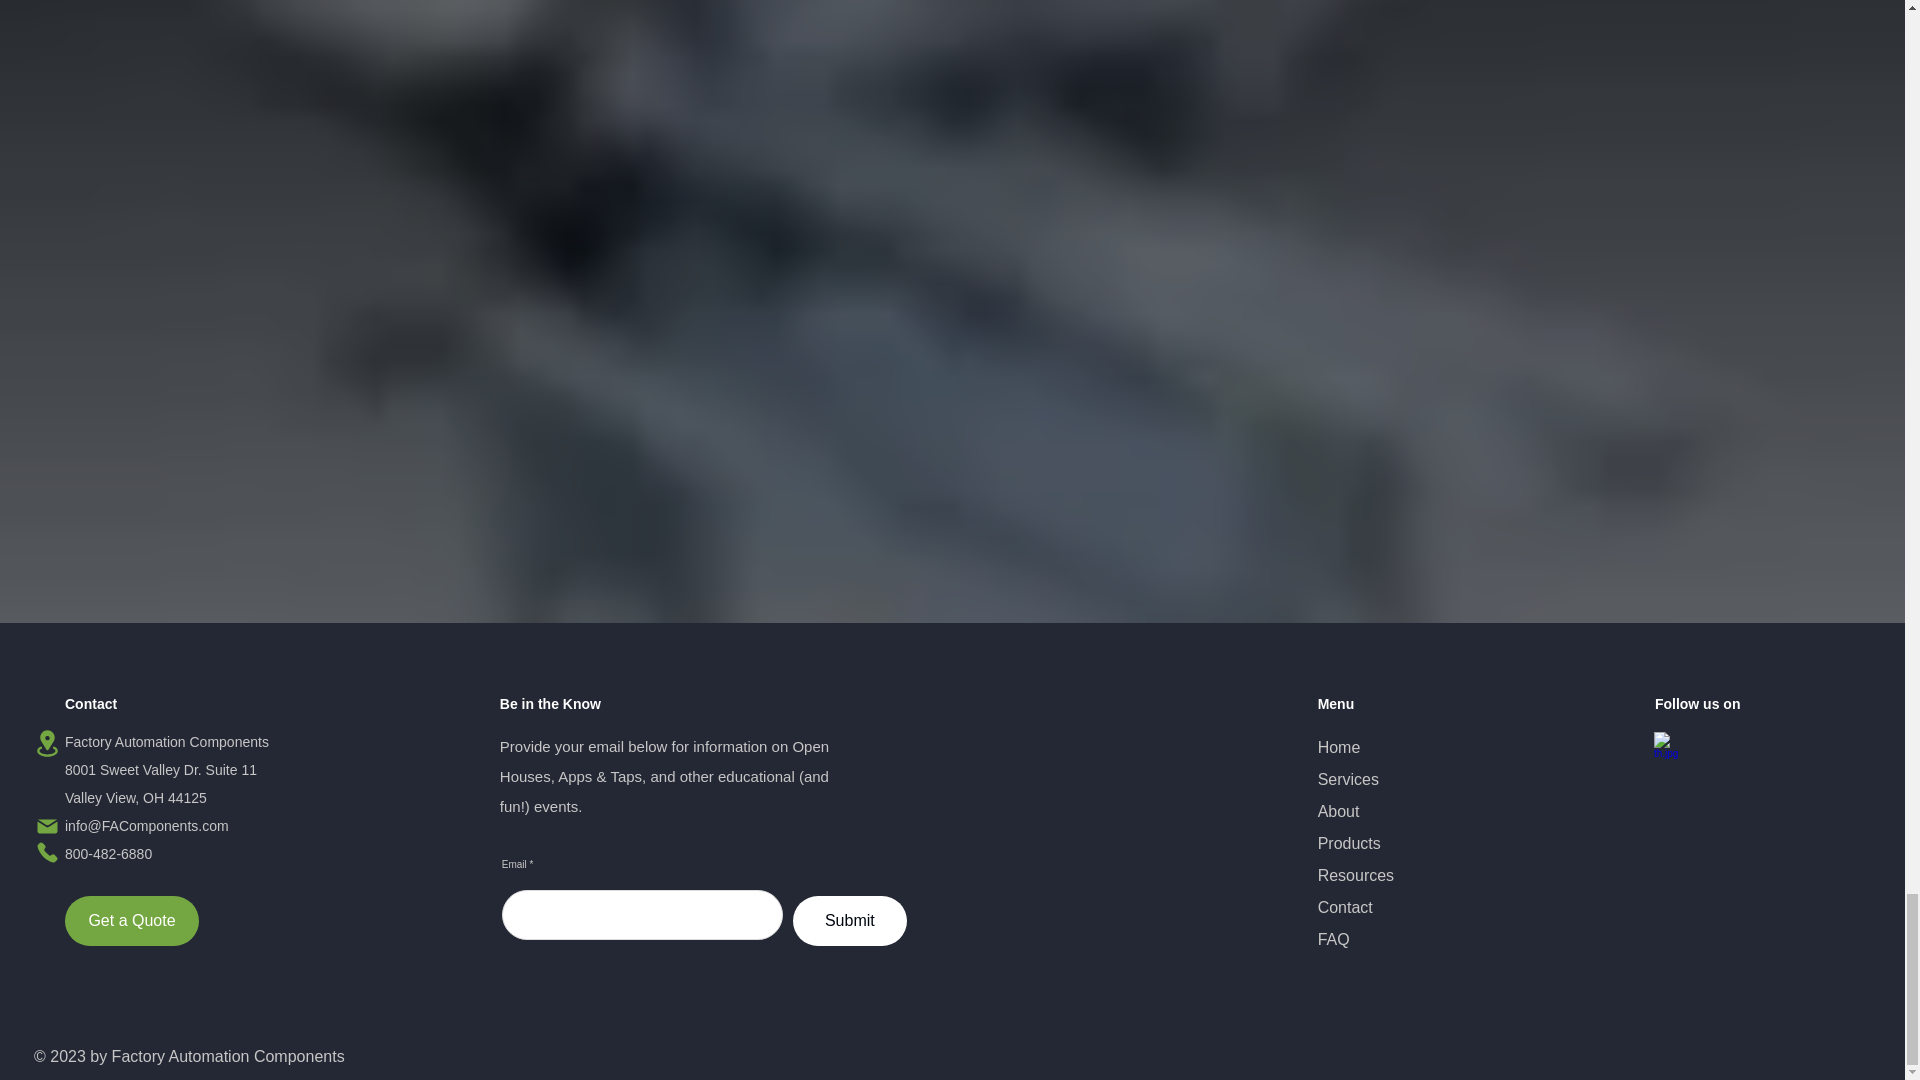  What do you see at coordinates (1348, 843) in the screenshot?
I see `Products` at bounding box center [1348, 843].